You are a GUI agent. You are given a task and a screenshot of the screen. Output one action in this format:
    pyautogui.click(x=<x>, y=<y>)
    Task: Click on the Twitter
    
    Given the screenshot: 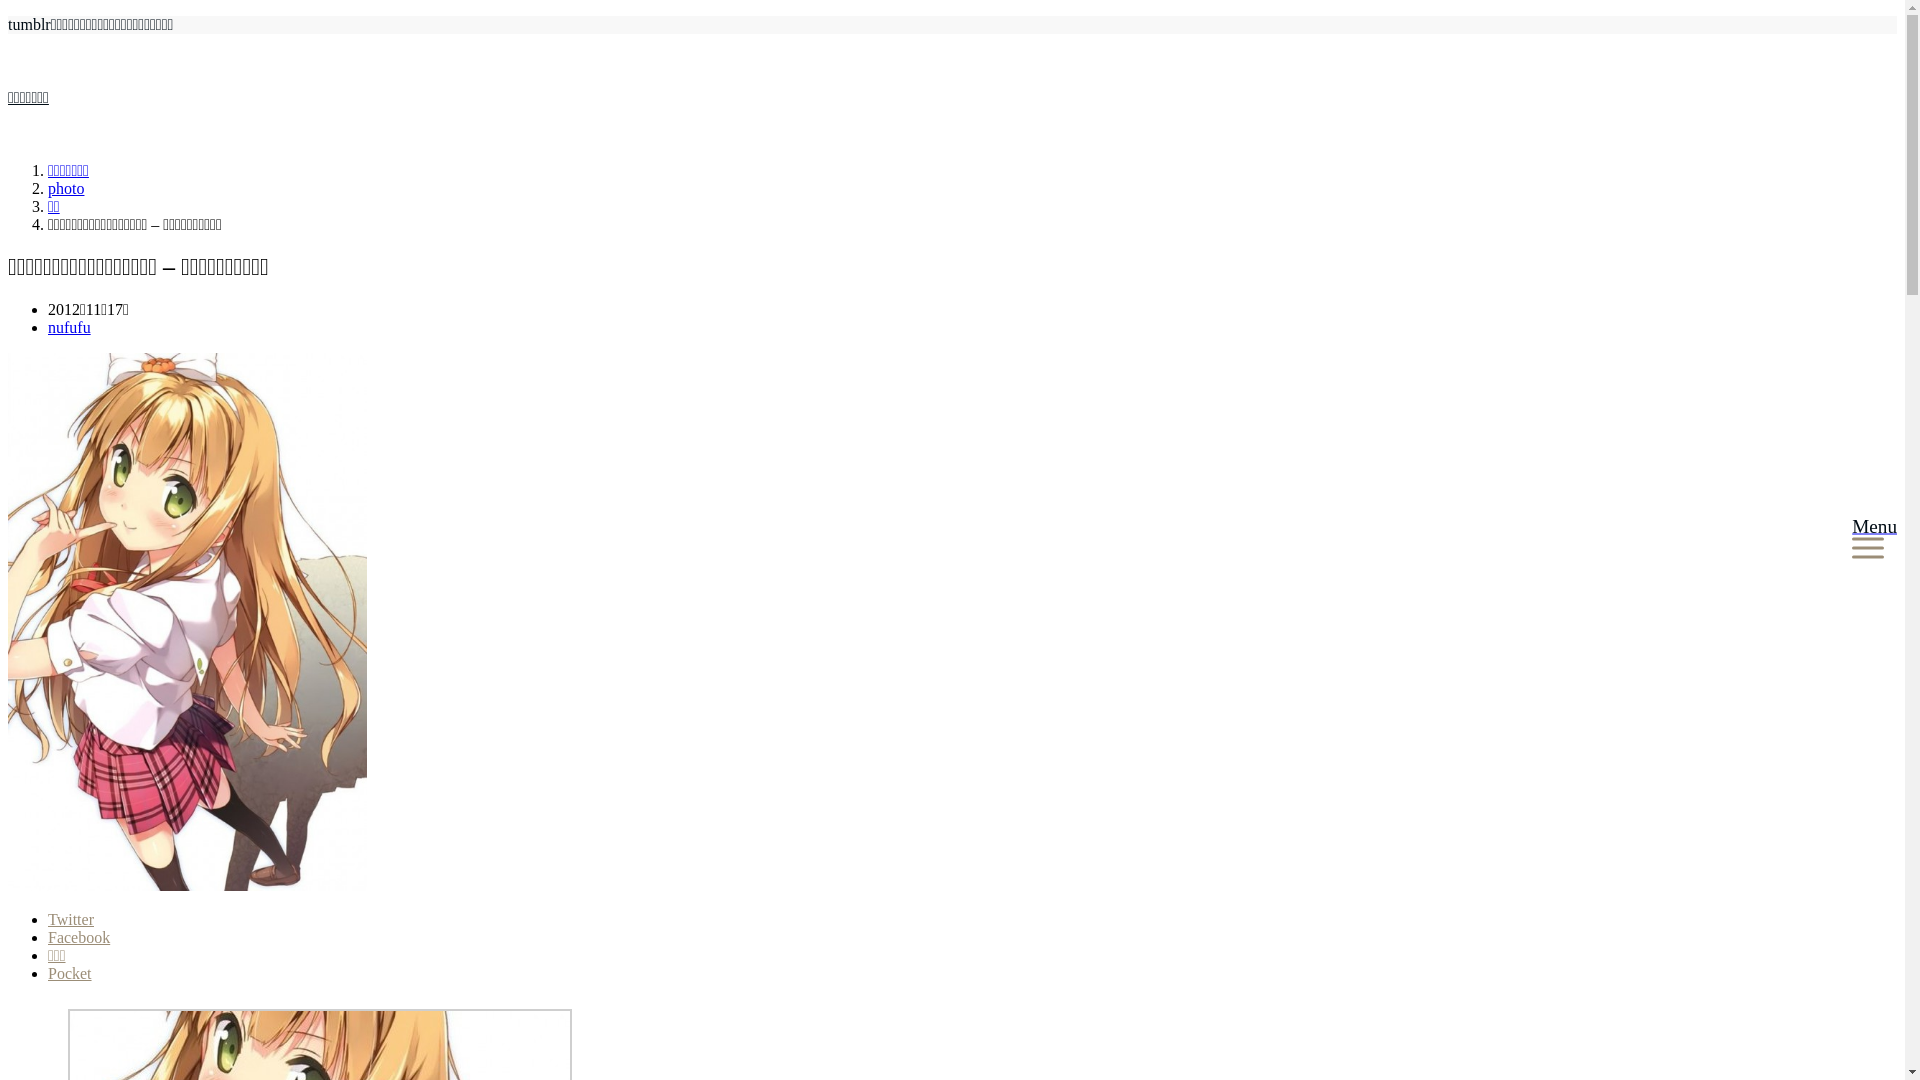 What is the action you would take?
    pyautogui.click(x=71, y=920)
    